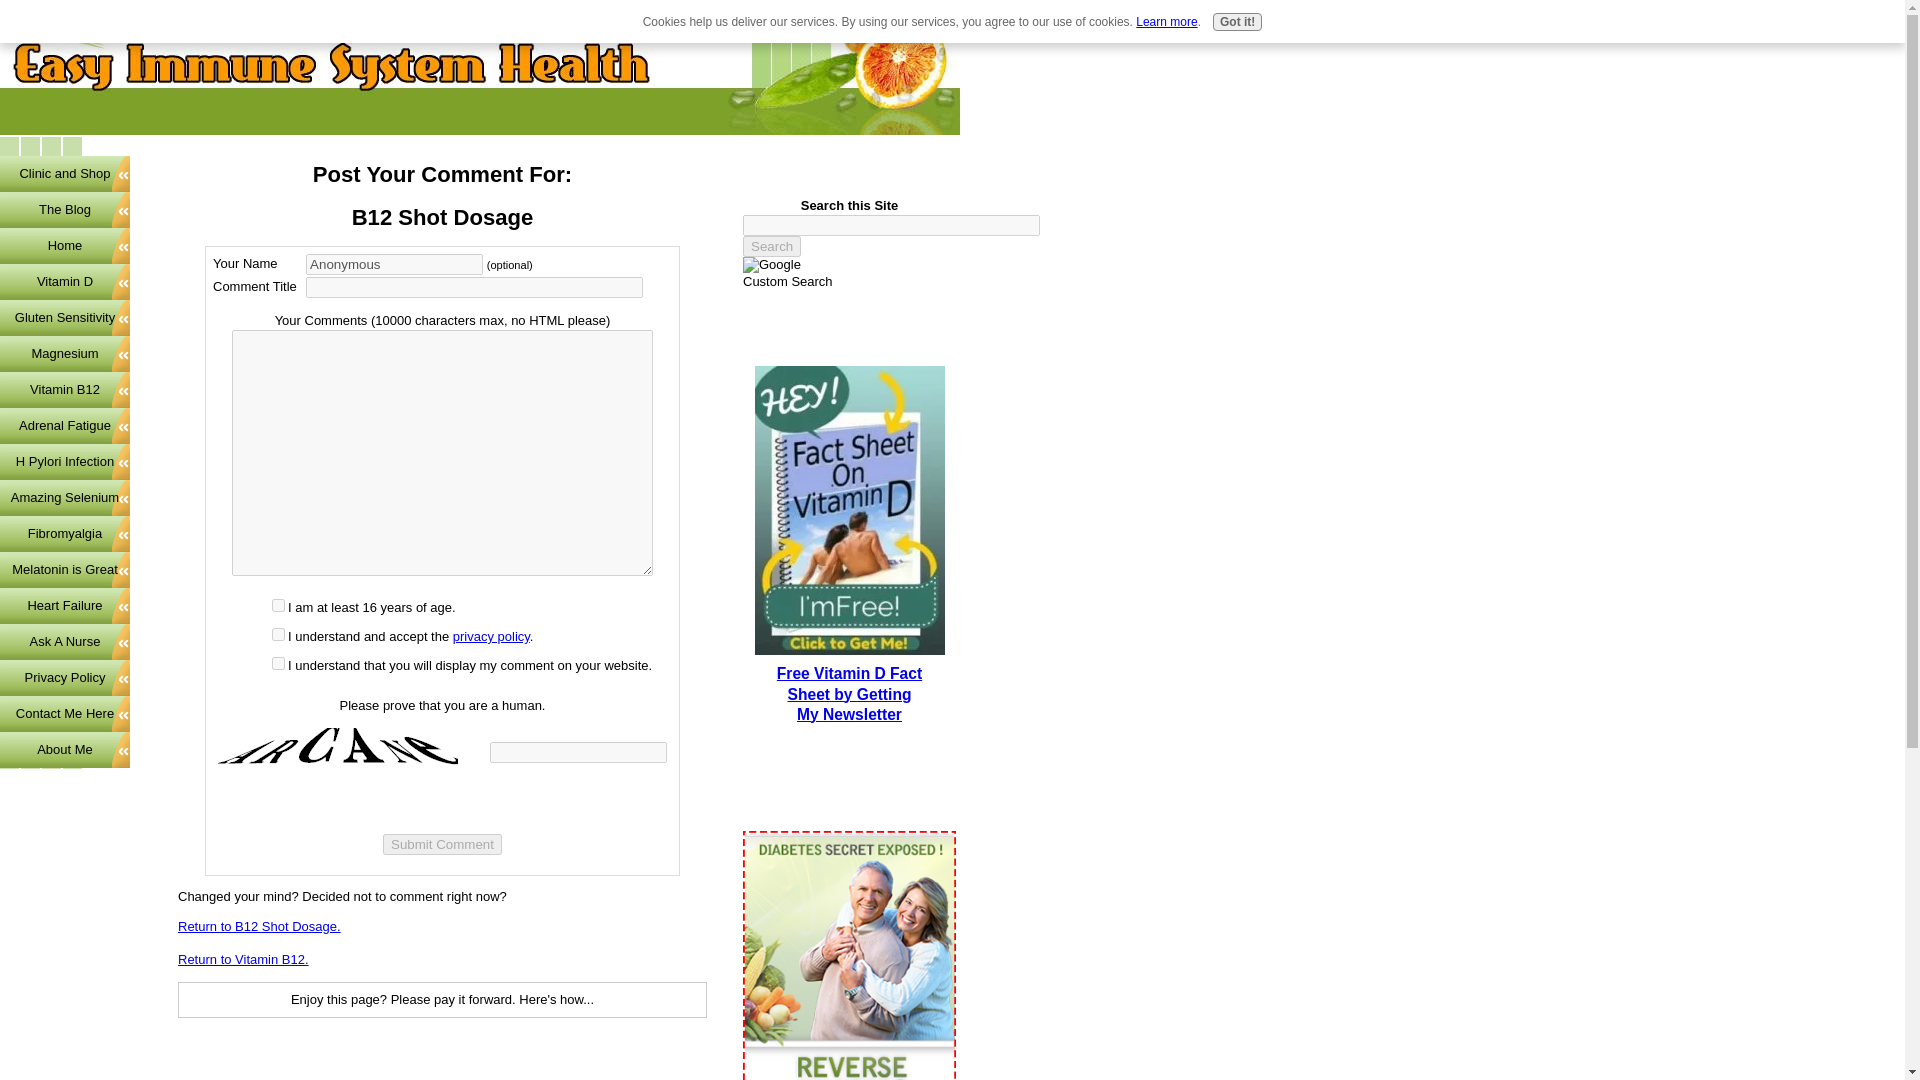 The width and height of the screenshot is (1920, 1080). What do you see at coordinates (65, 569) in the screenshot?
I see `Melatonin is Great` at bounding box center [65, 569].